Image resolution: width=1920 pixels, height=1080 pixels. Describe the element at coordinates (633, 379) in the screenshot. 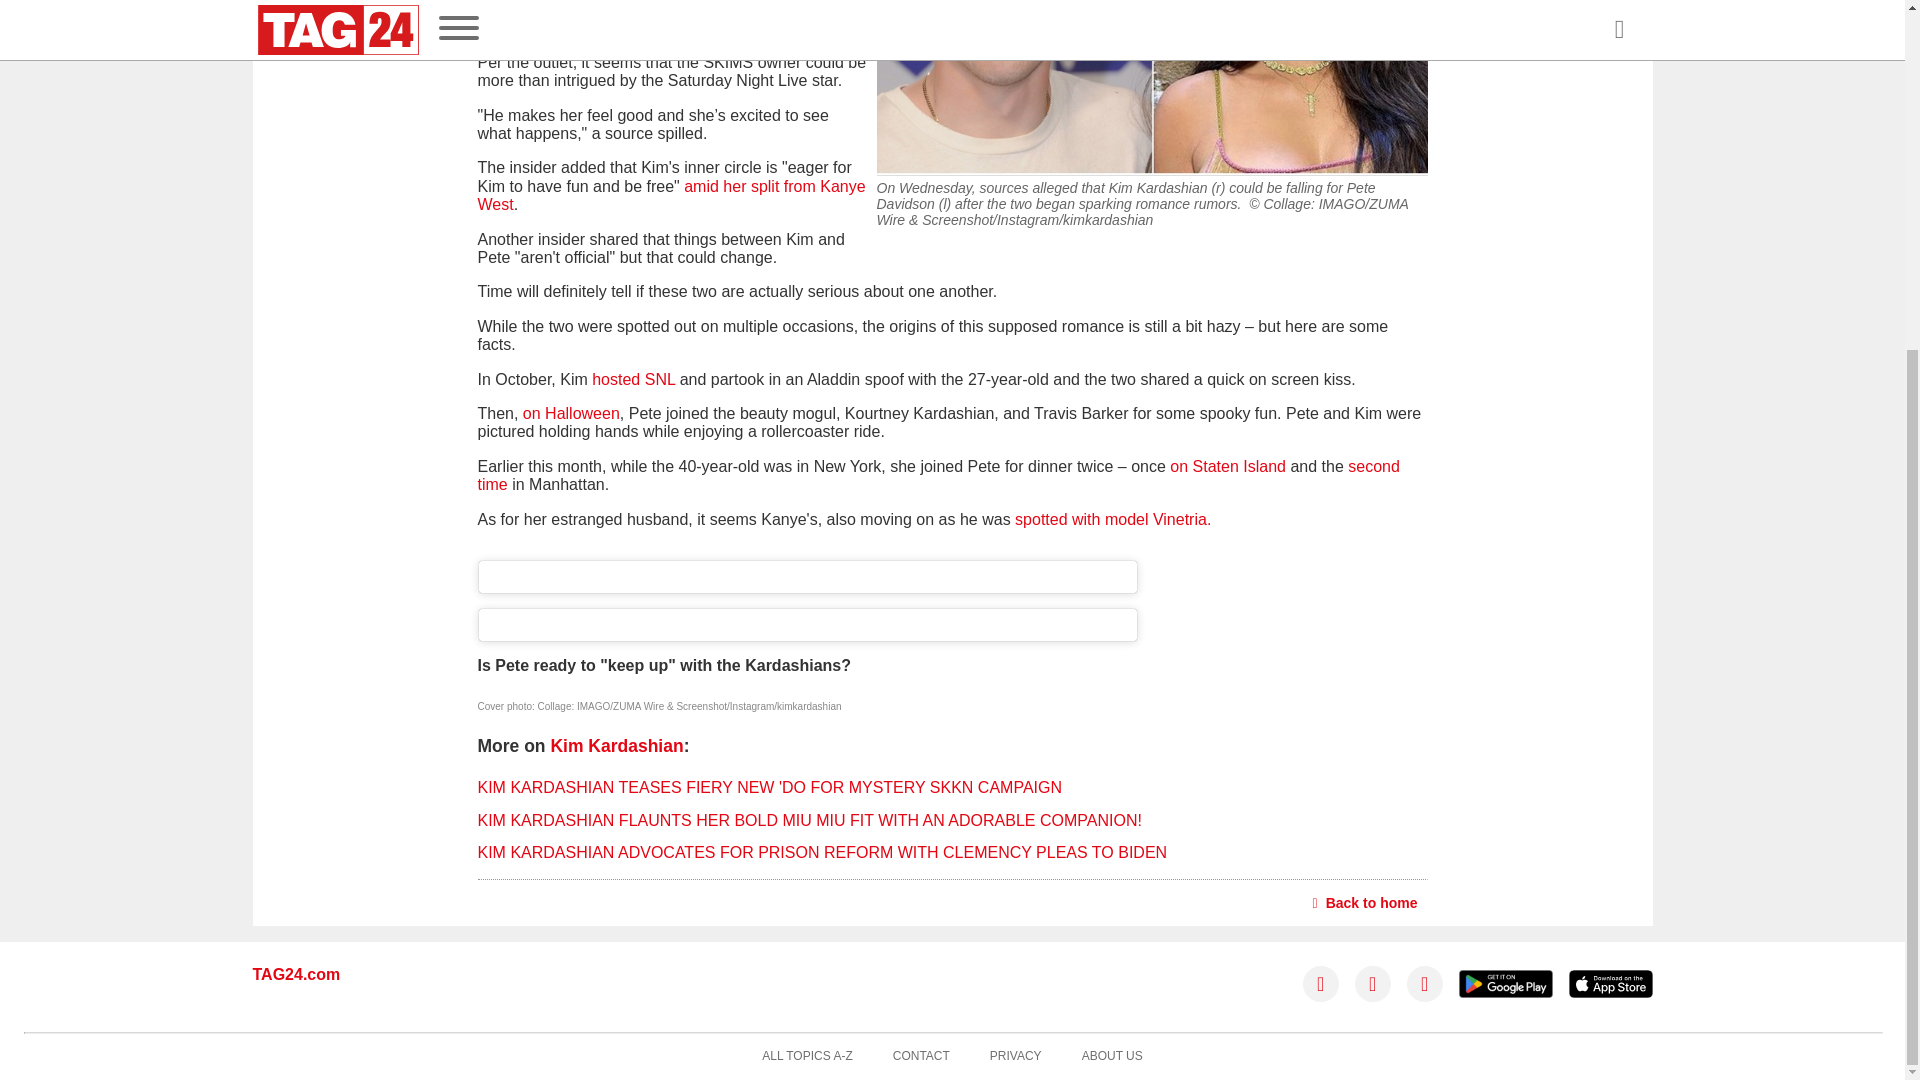

I see `hosted SNL` at that location.